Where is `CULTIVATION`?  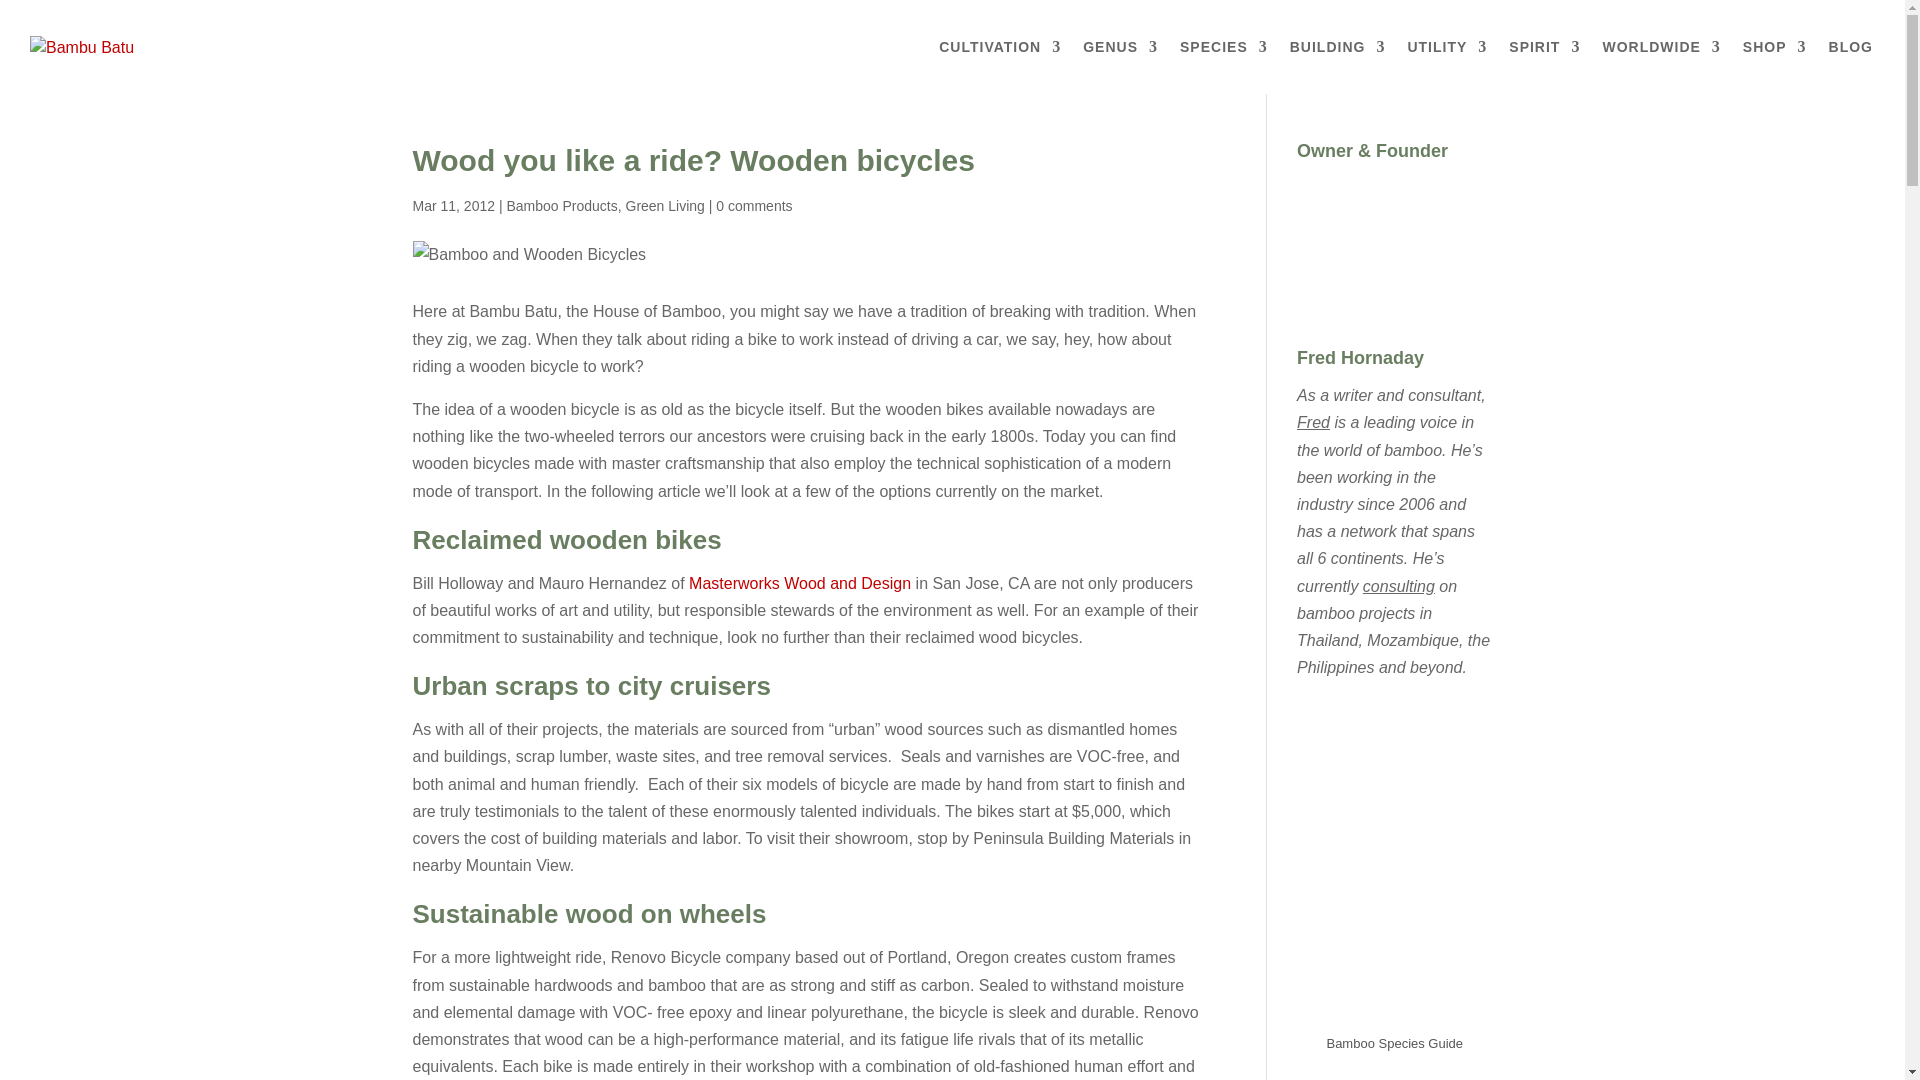
CULTIVATION is located at coordinates (1000, 66).